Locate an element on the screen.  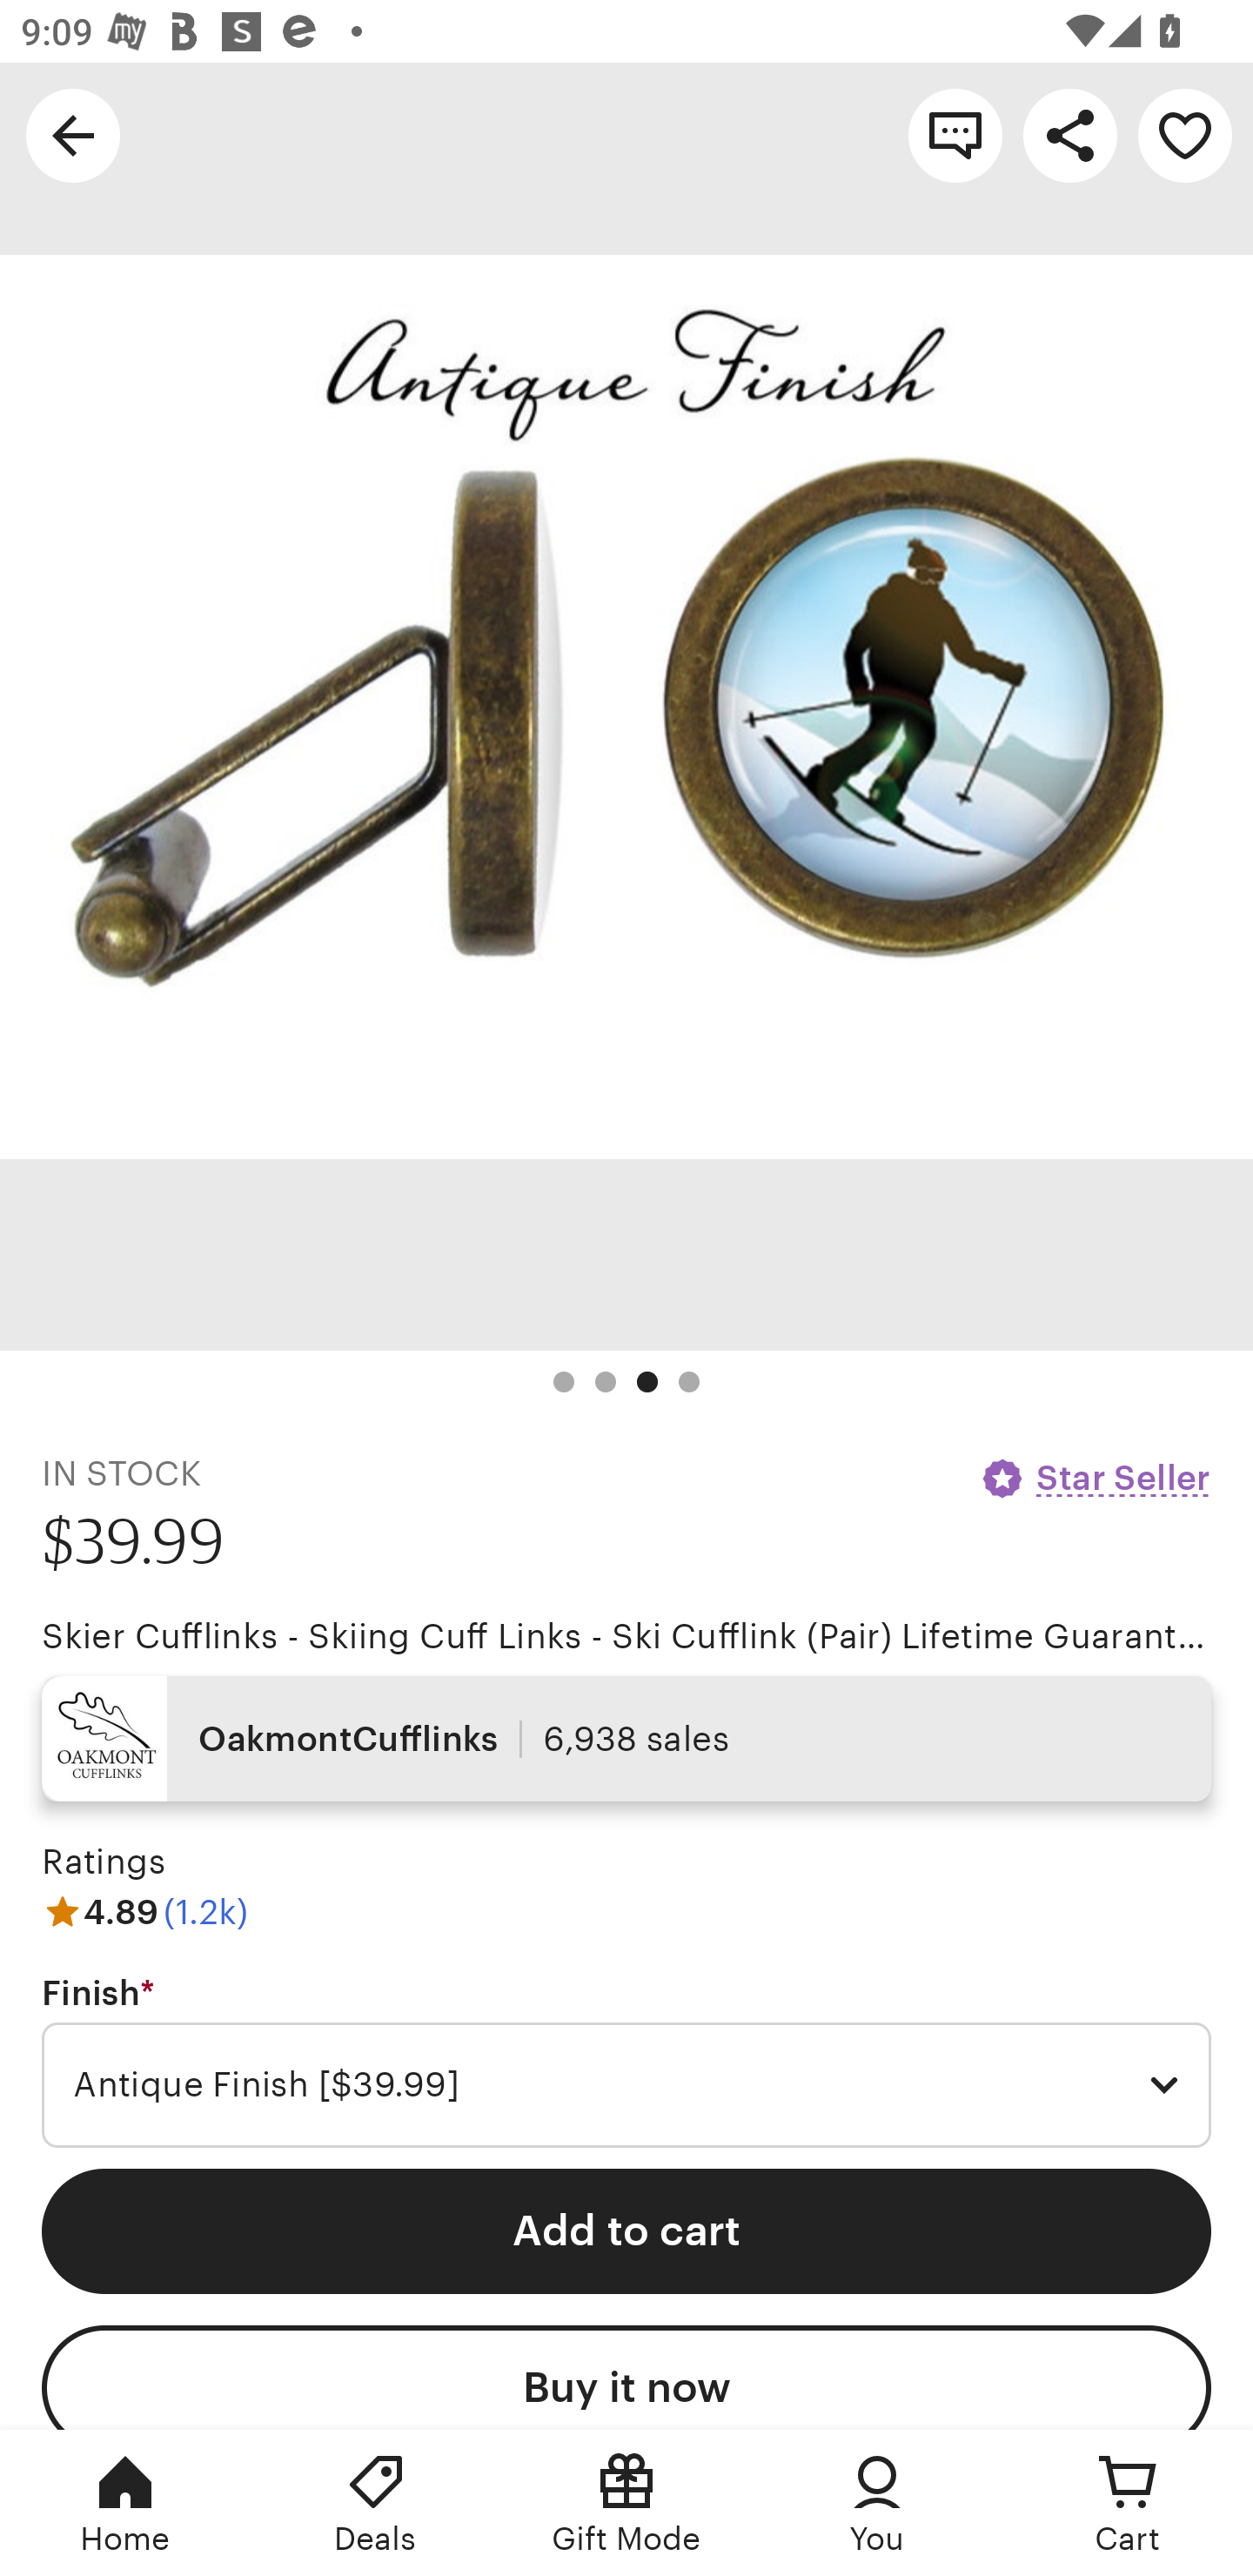
Cart is located at coordinates (1128, 2503).